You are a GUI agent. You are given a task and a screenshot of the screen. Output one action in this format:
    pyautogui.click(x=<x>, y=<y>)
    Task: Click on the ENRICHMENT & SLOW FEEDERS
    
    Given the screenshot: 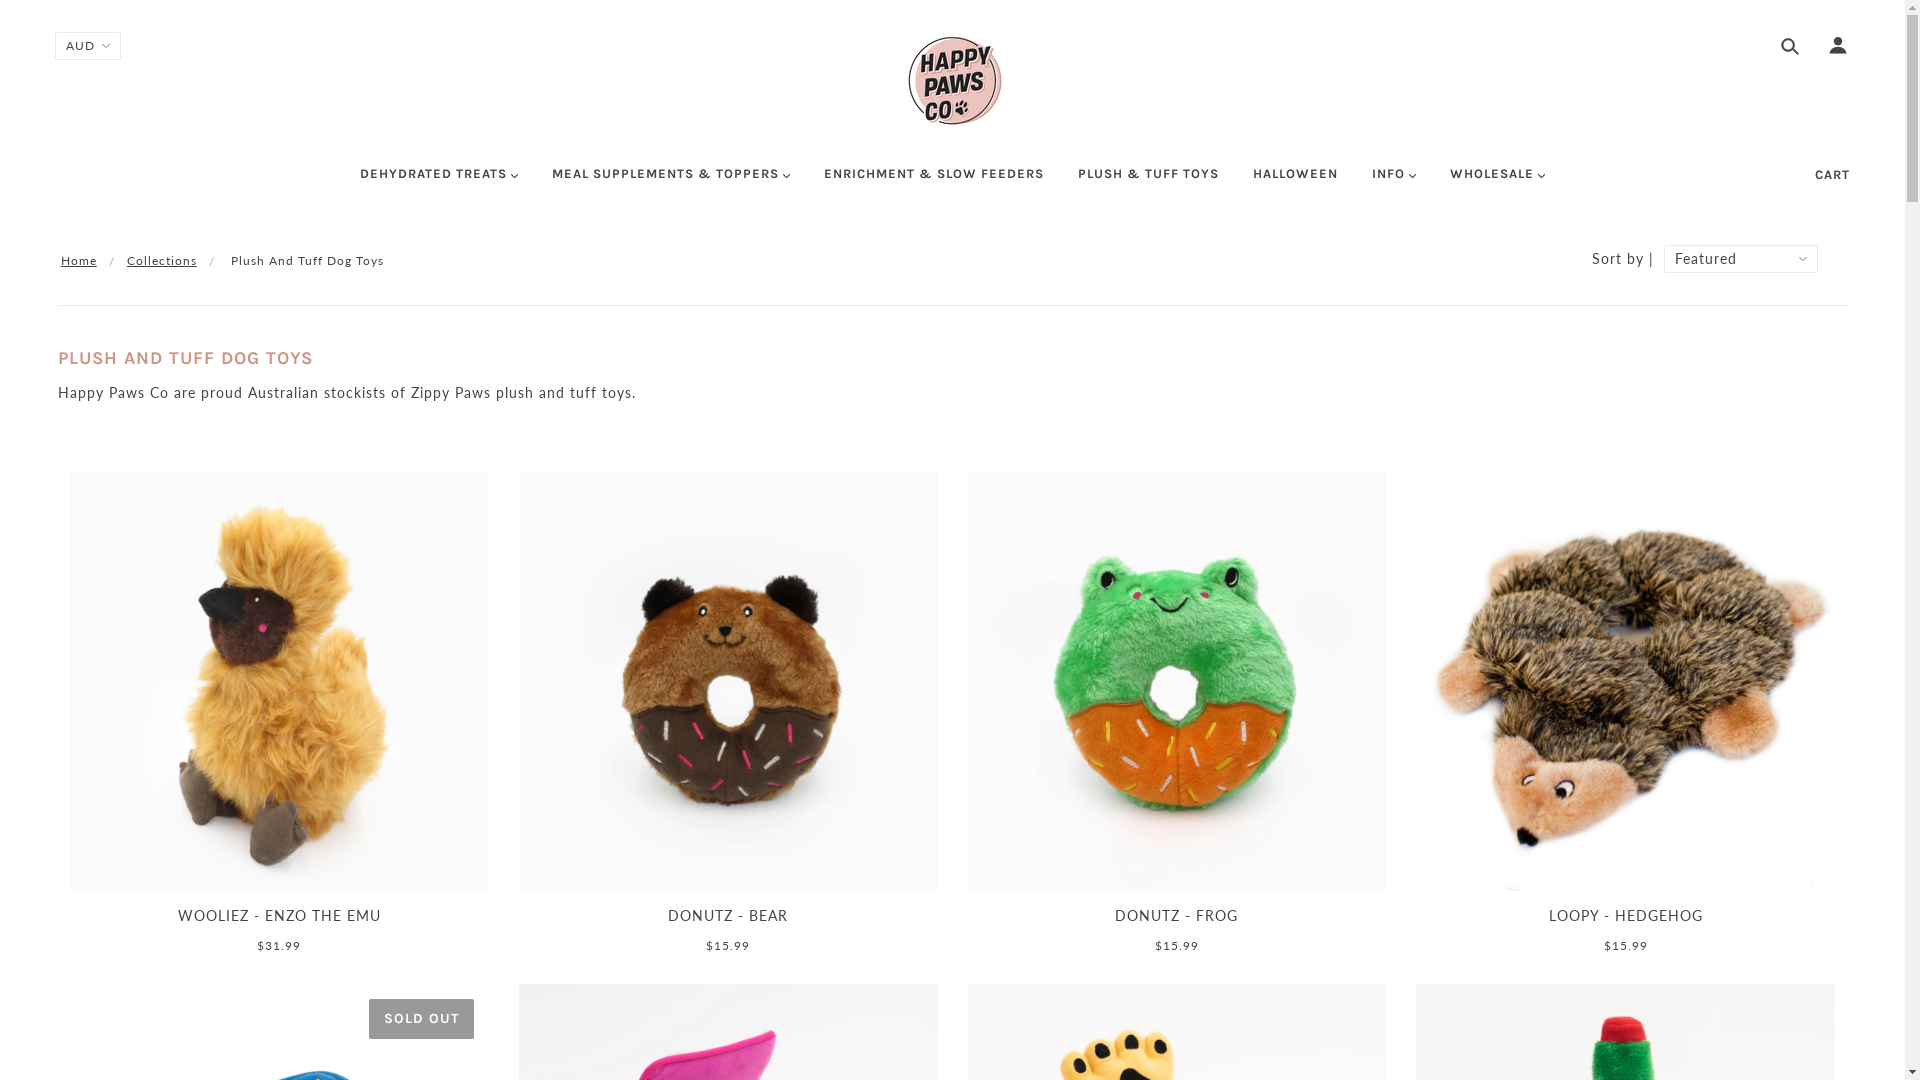 What is the action you would take?
    pyautogui.click(x=934, y=182)
    